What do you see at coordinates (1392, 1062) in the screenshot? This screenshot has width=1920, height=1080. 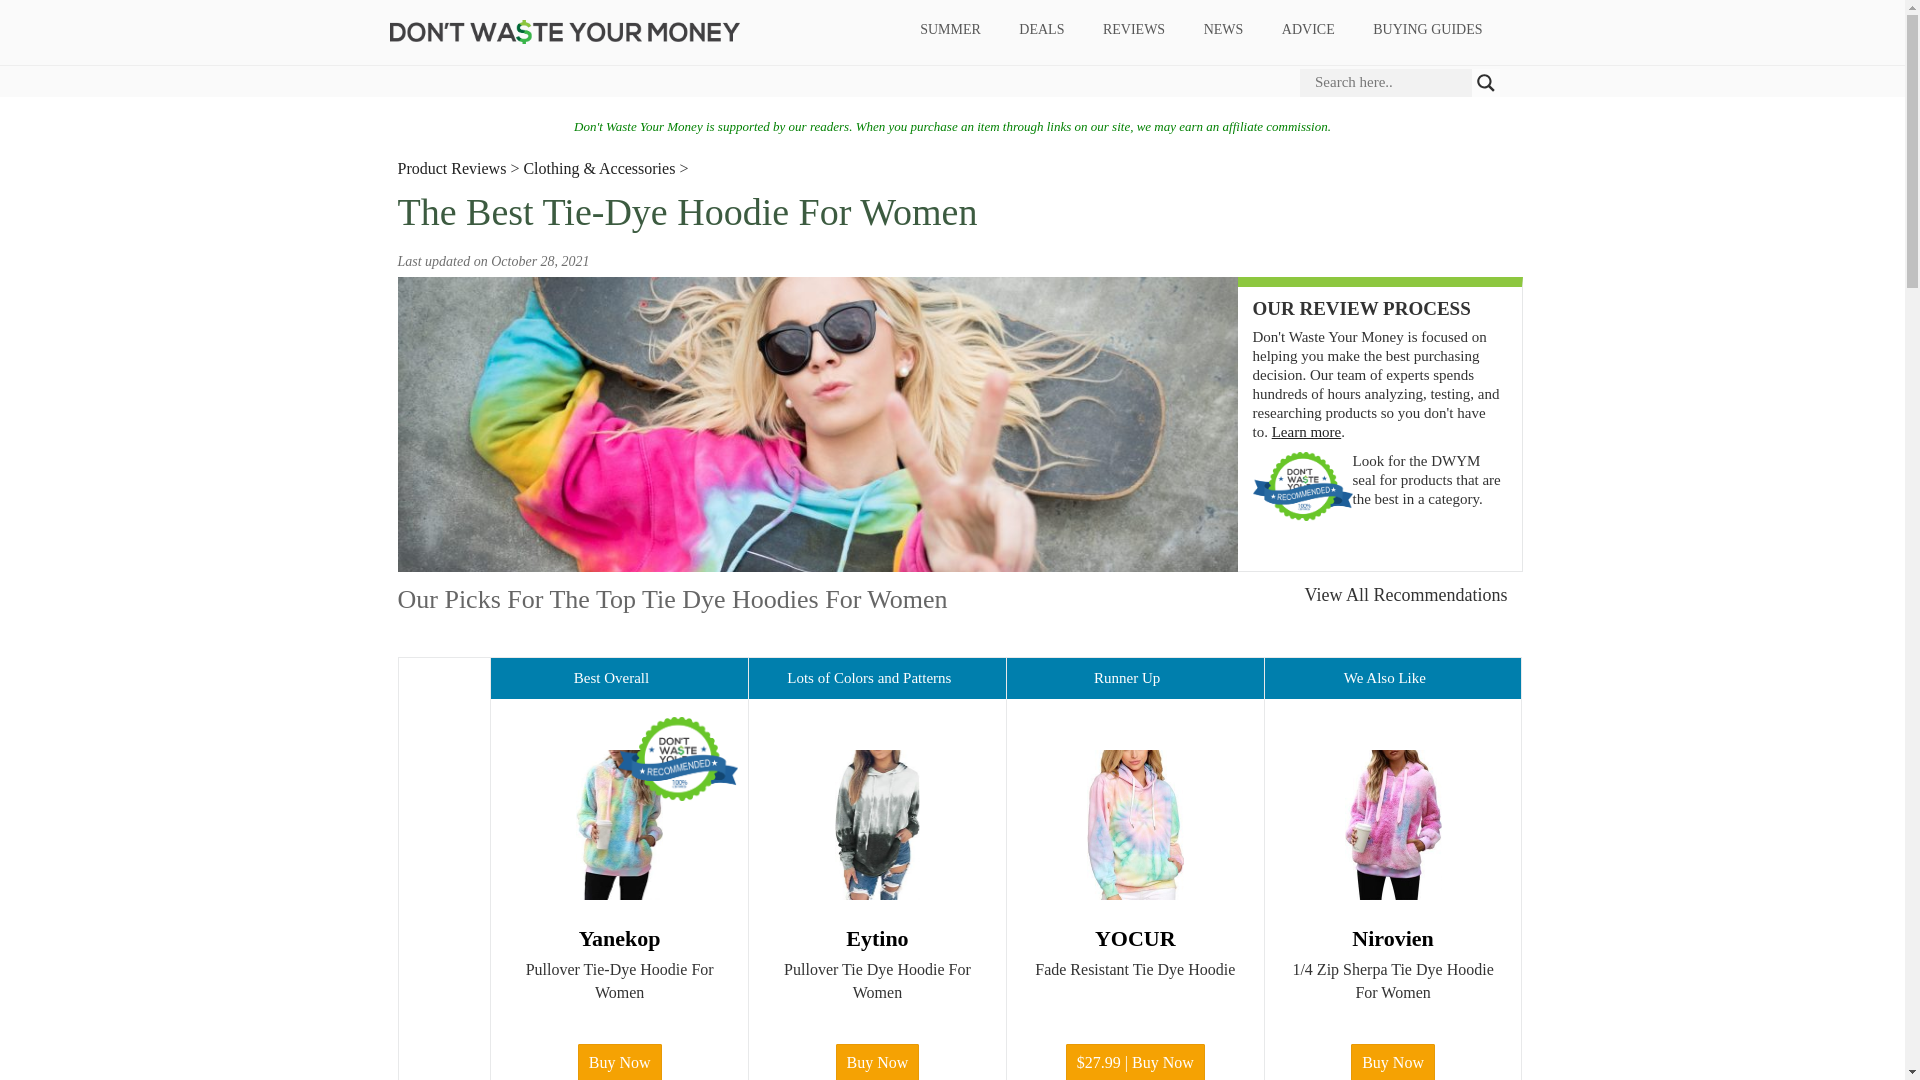 I see `Buy Now` at bounding box center [1392, 1062].